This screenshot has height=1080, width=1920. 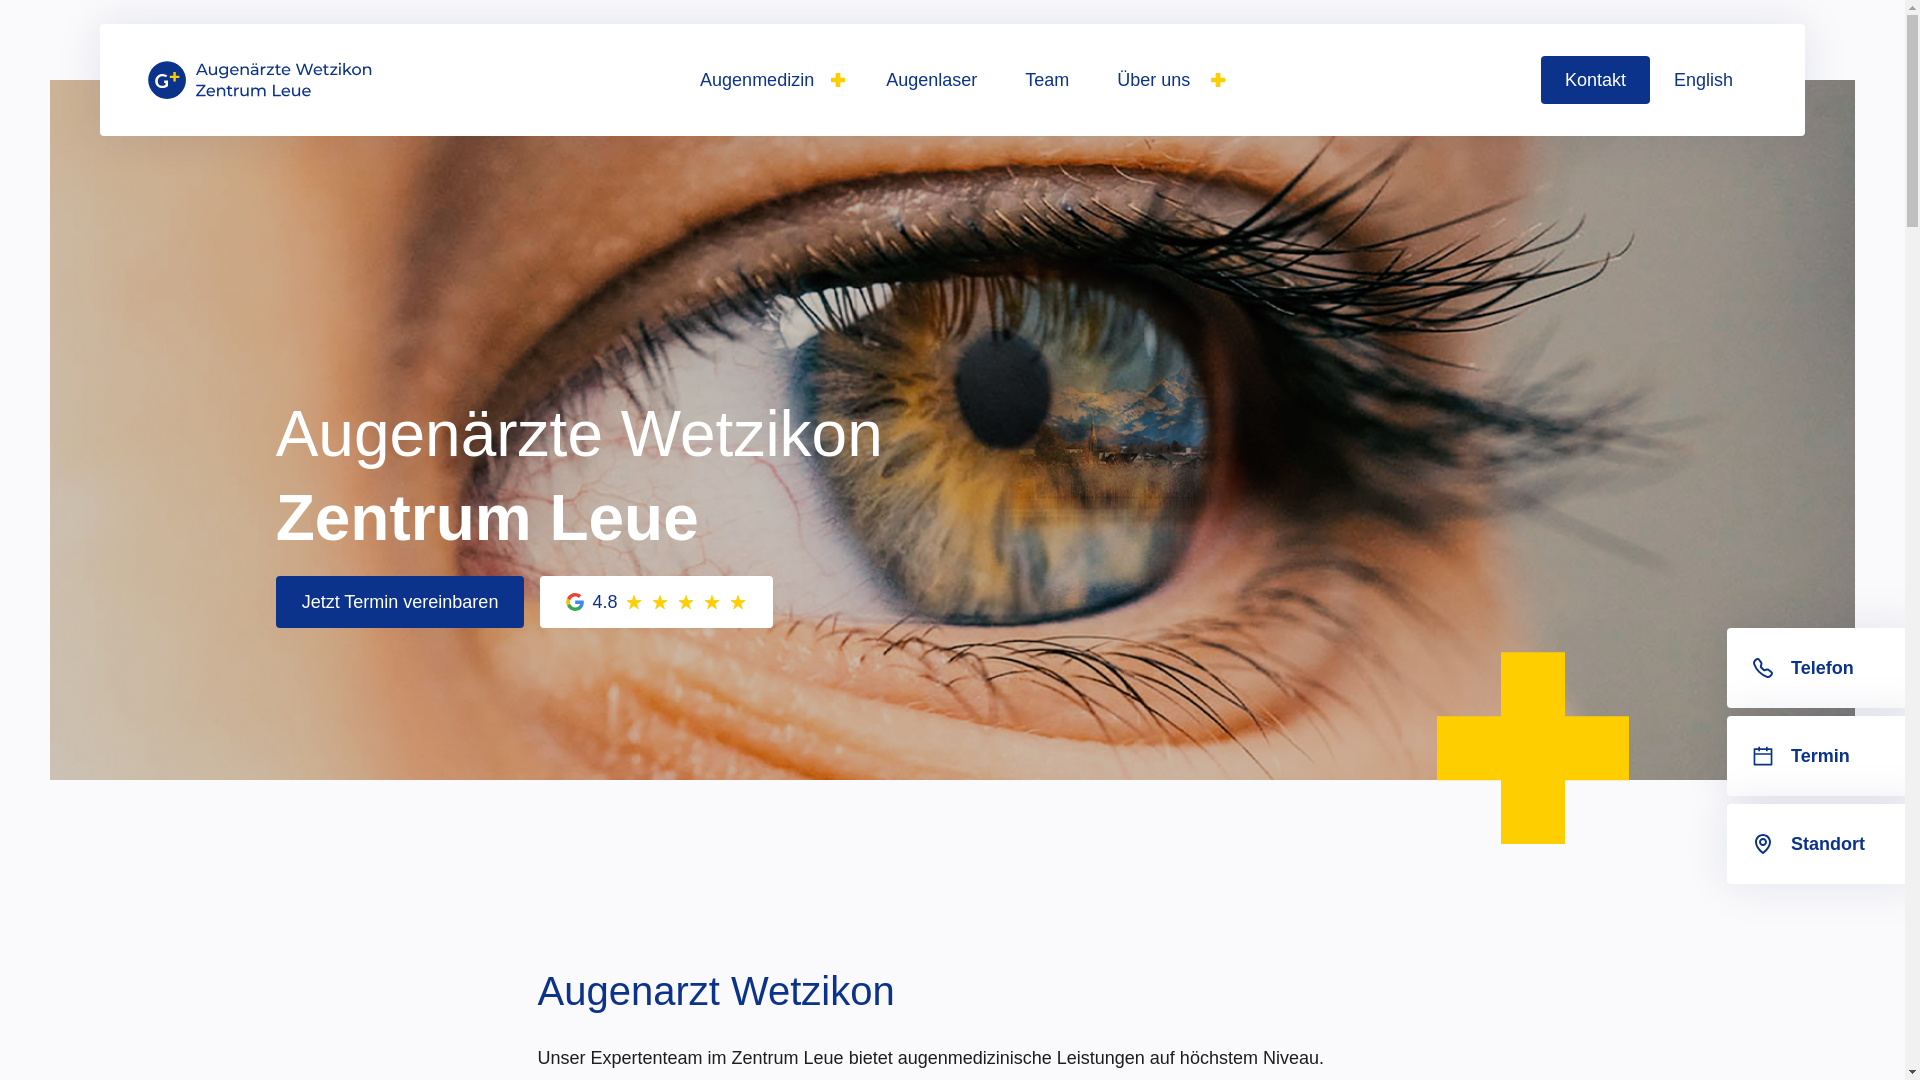 What do you see at coordinates (1596, 80) in the screenshot?
I see `Kontakt` at bounding box center [1596, 80].